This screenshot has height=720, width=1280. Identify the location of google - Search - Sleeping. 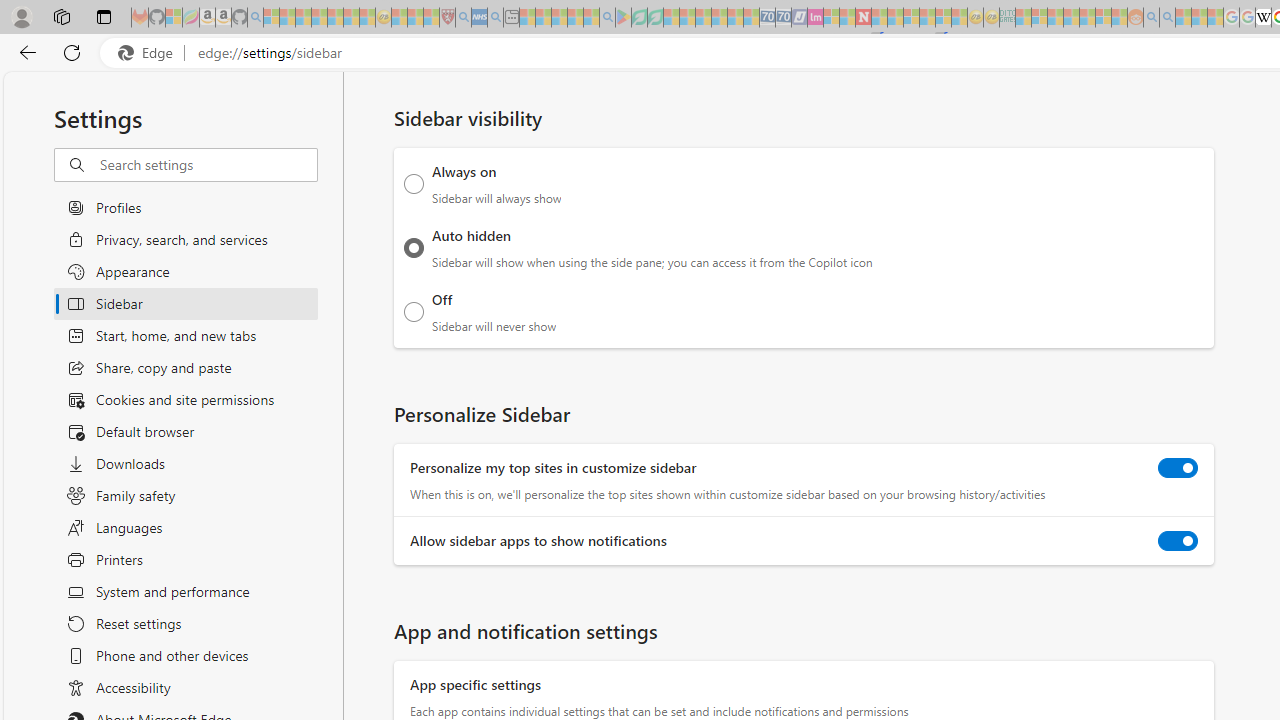
(608, 18).